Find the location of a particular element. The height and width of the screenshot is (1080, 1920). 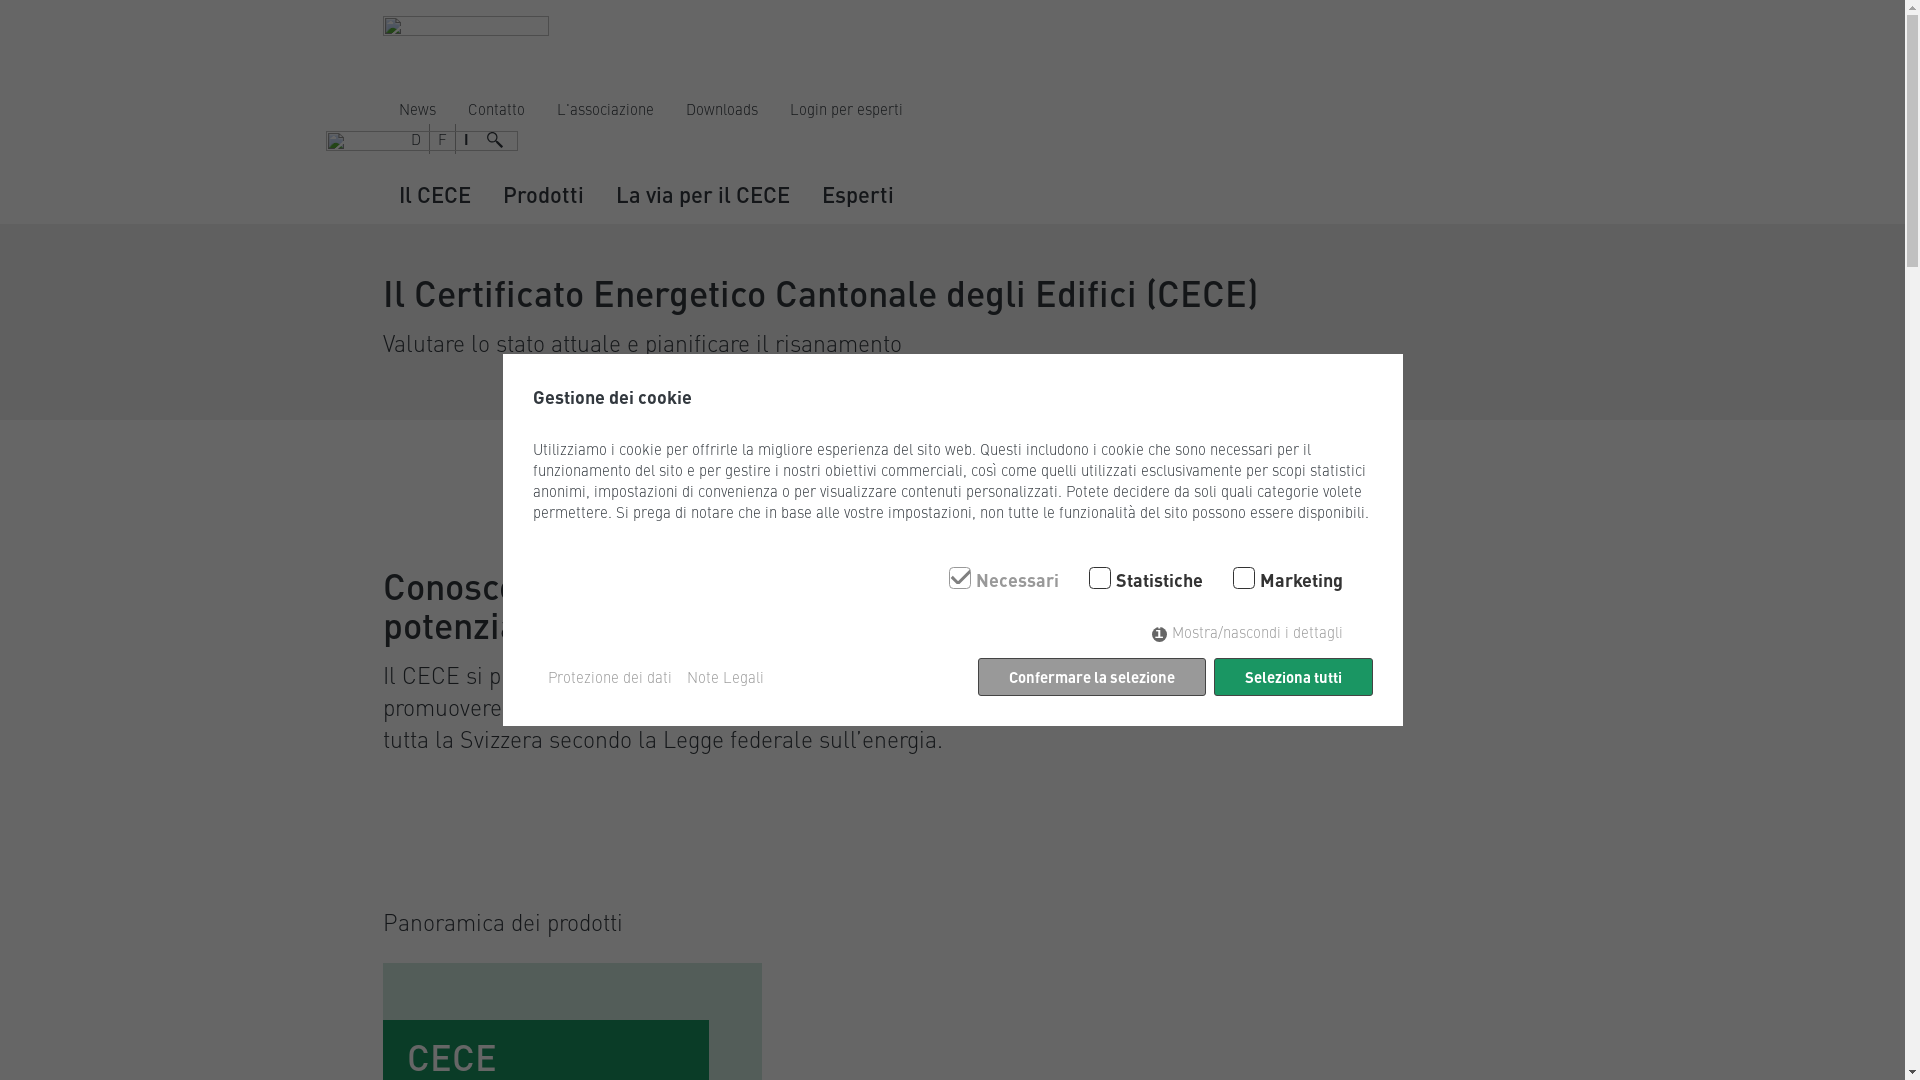

F is located at coordinates (442, 139).